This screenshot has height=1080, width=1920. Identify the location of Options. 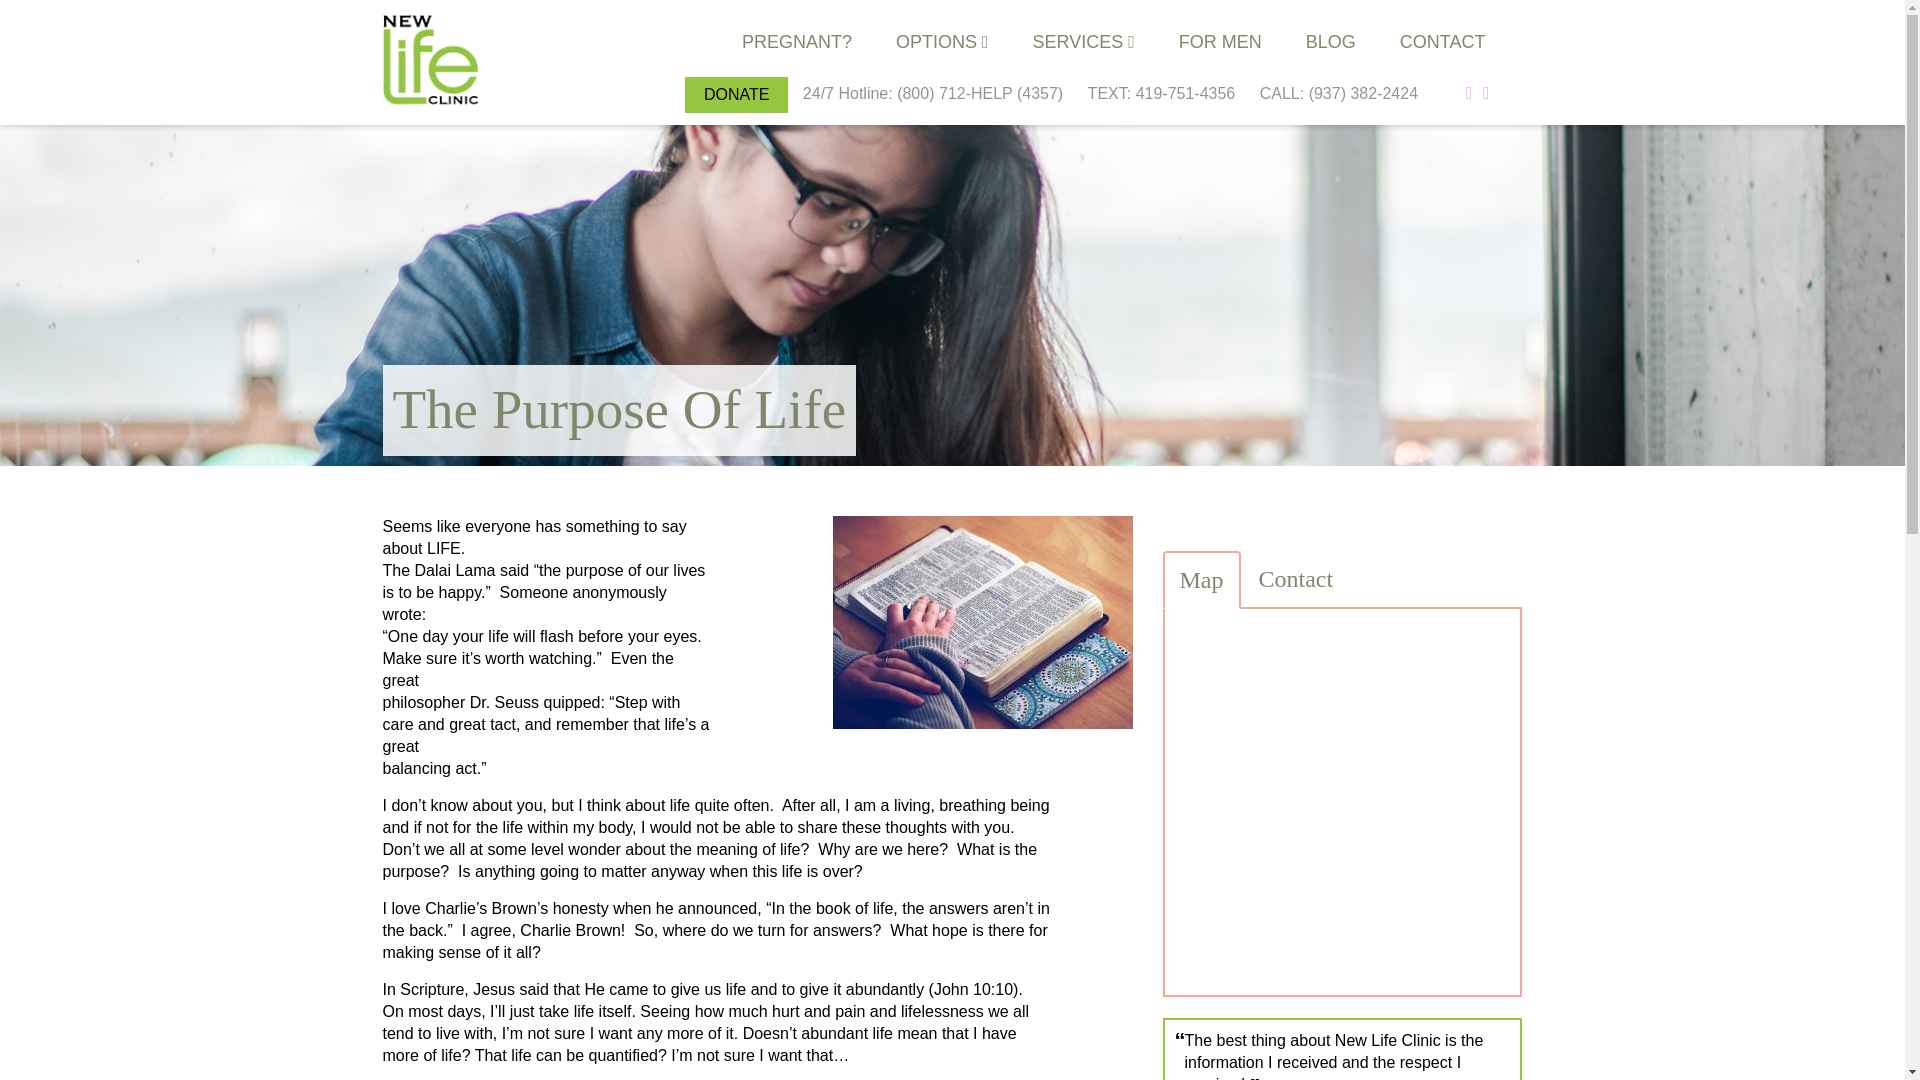
(942, 41).